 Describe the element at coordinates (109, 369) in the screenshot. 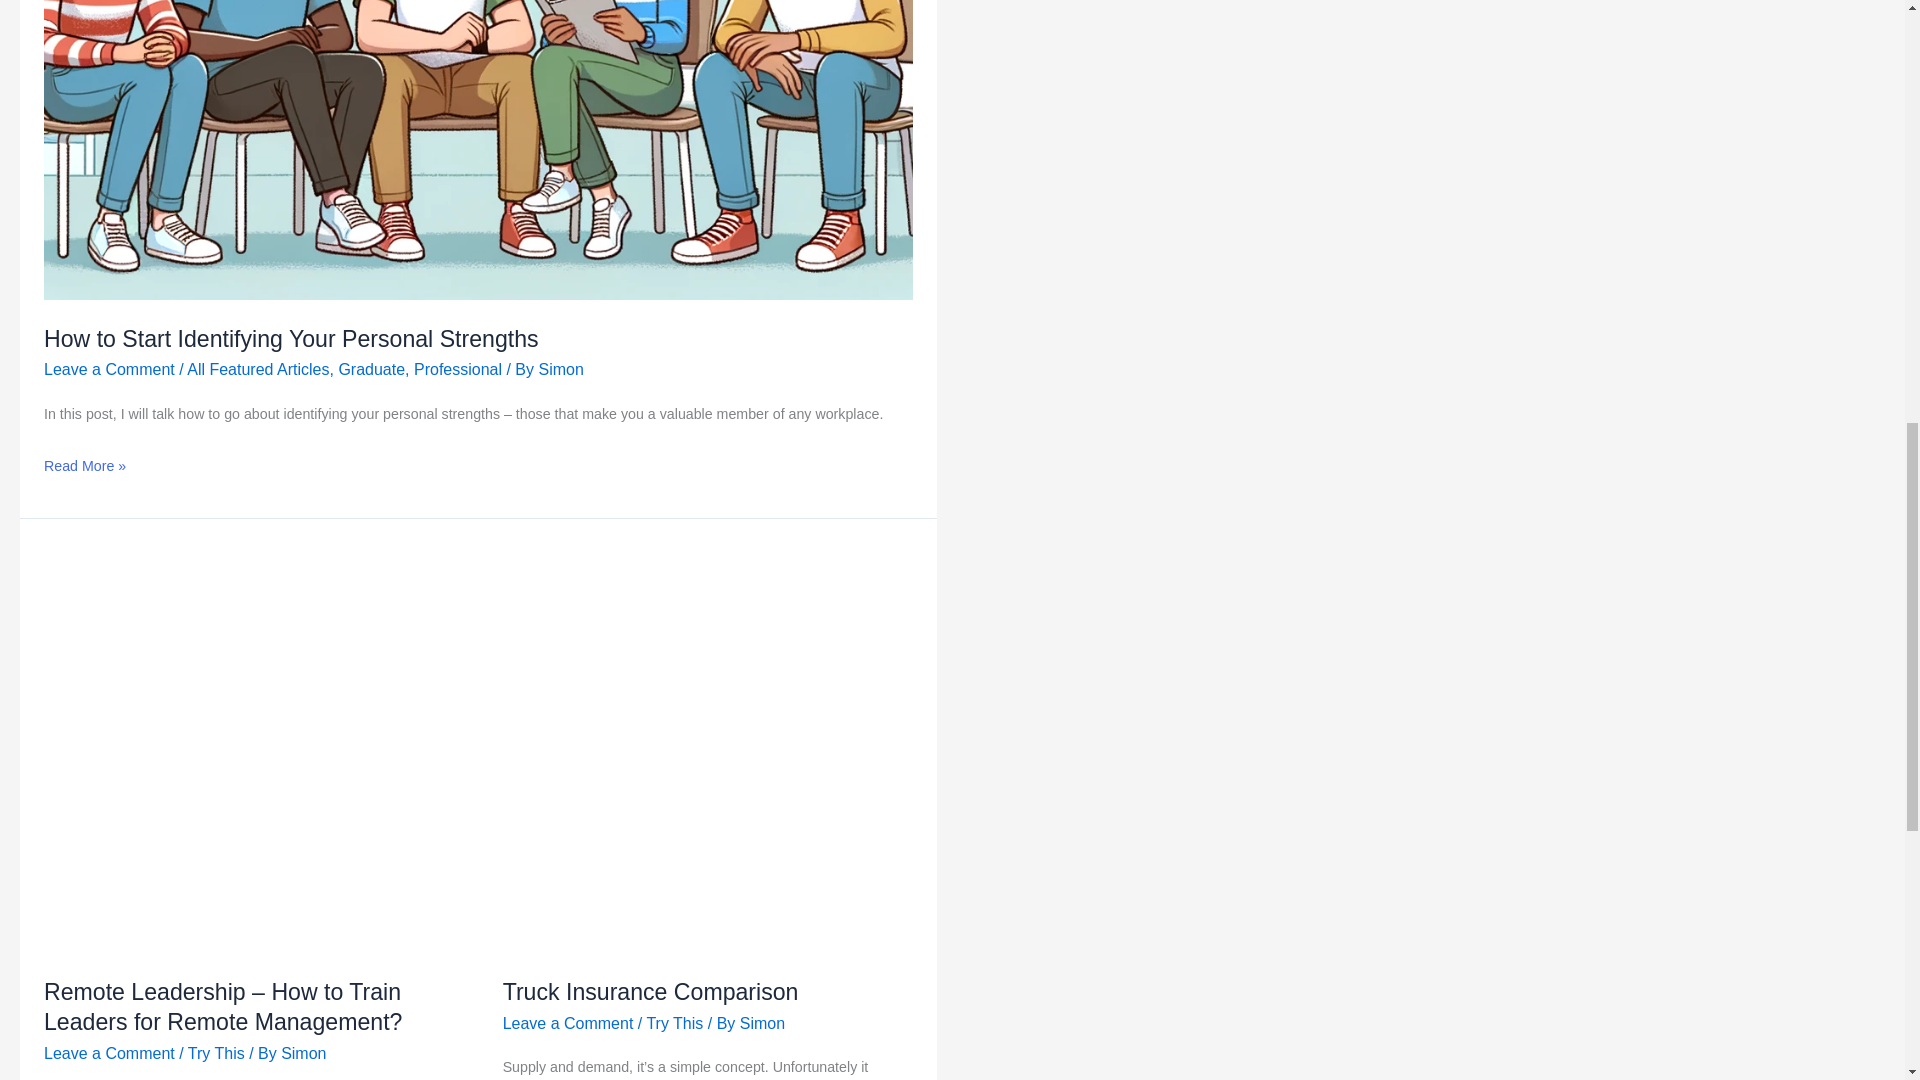

I see `Leave a Comment` at that location.